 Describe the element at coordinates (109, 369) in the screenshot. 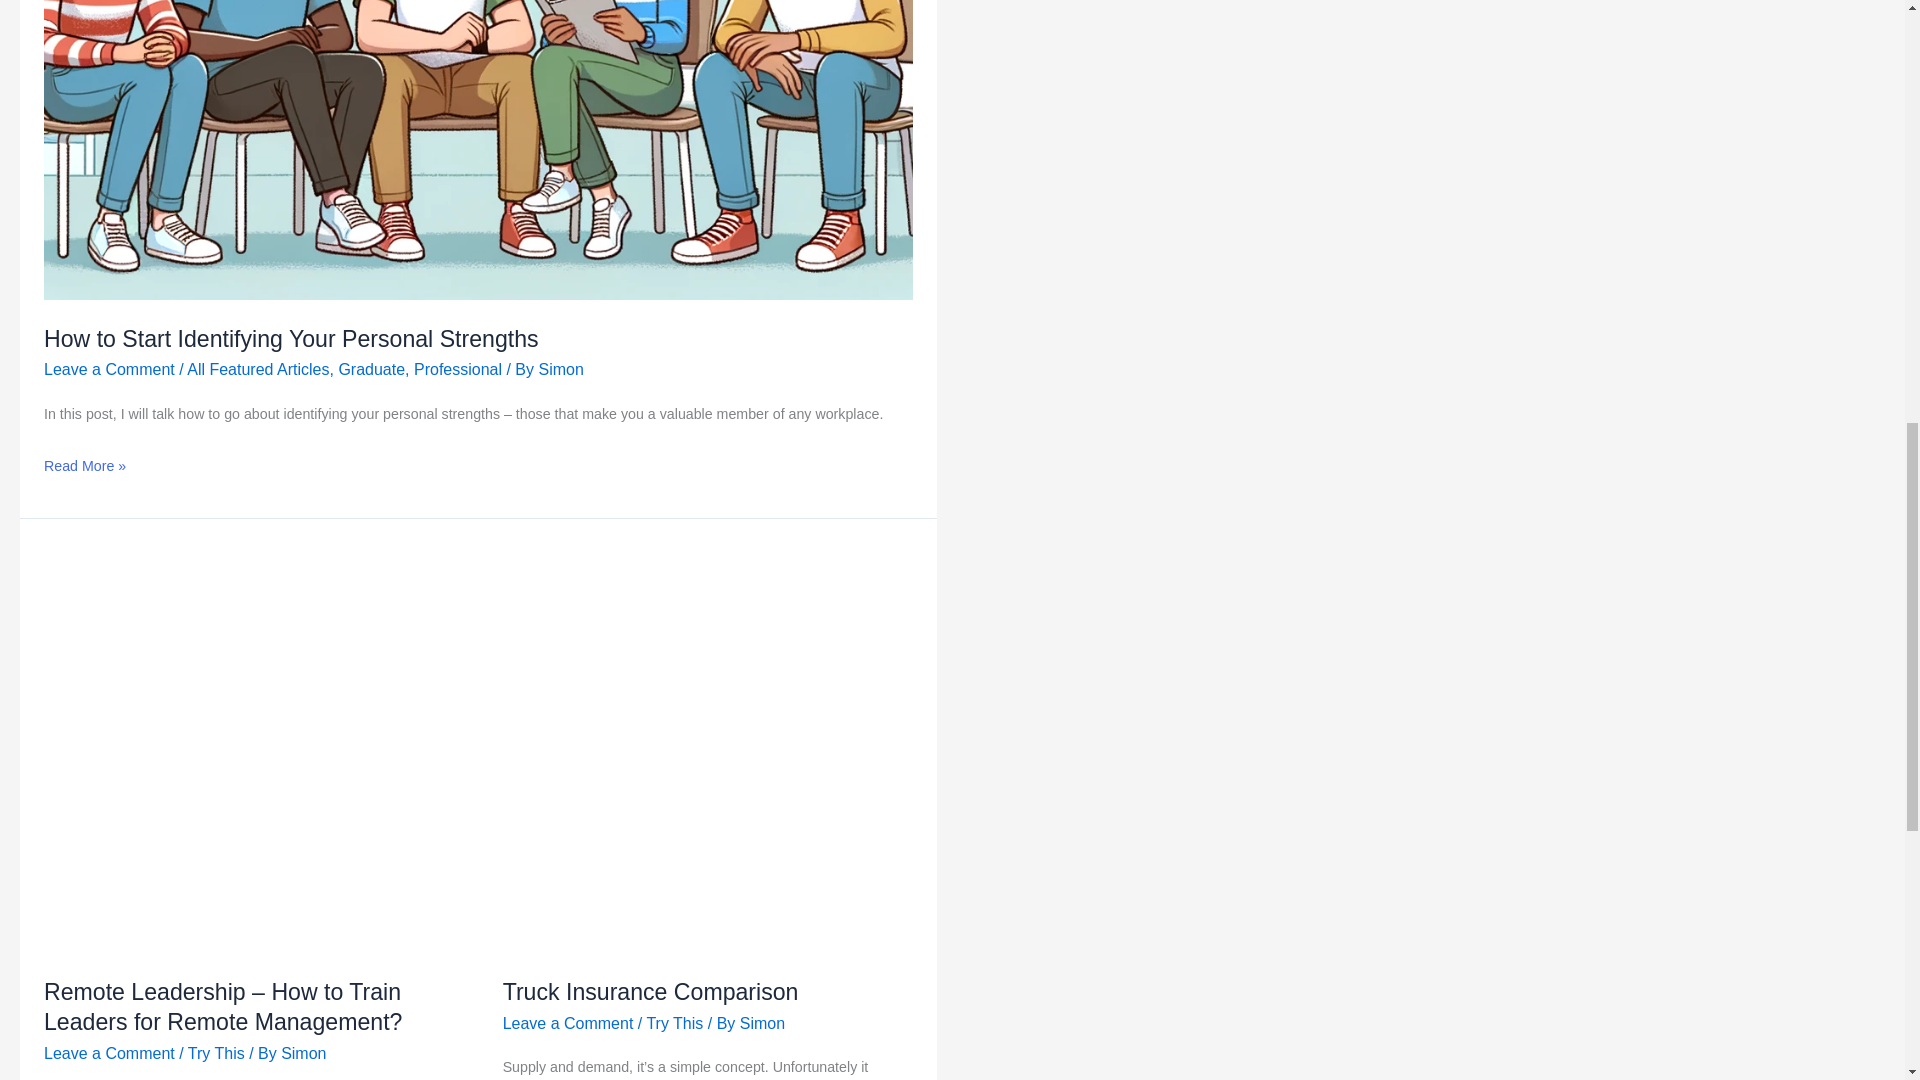

I see `Leave a Comment` at that location.